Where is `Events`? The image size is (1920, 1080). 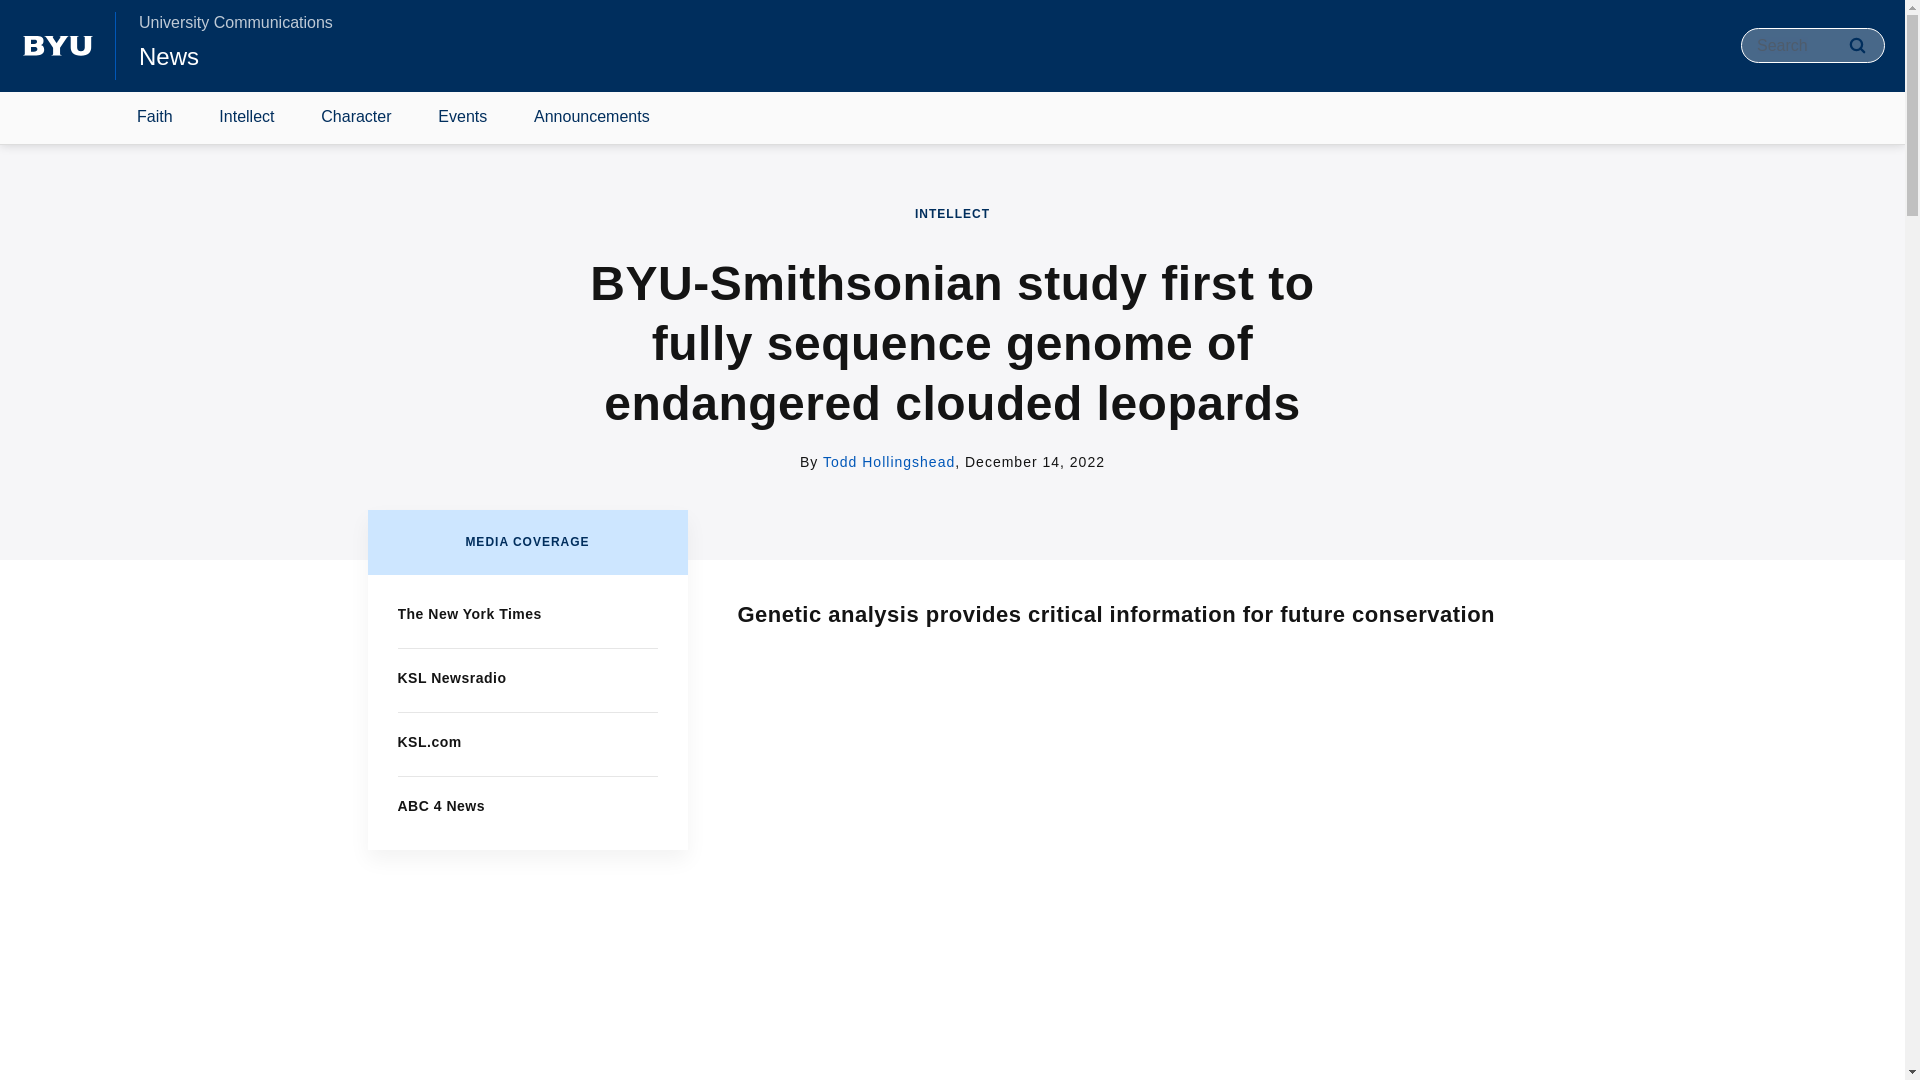
Events is located at coordinates (462, 118).